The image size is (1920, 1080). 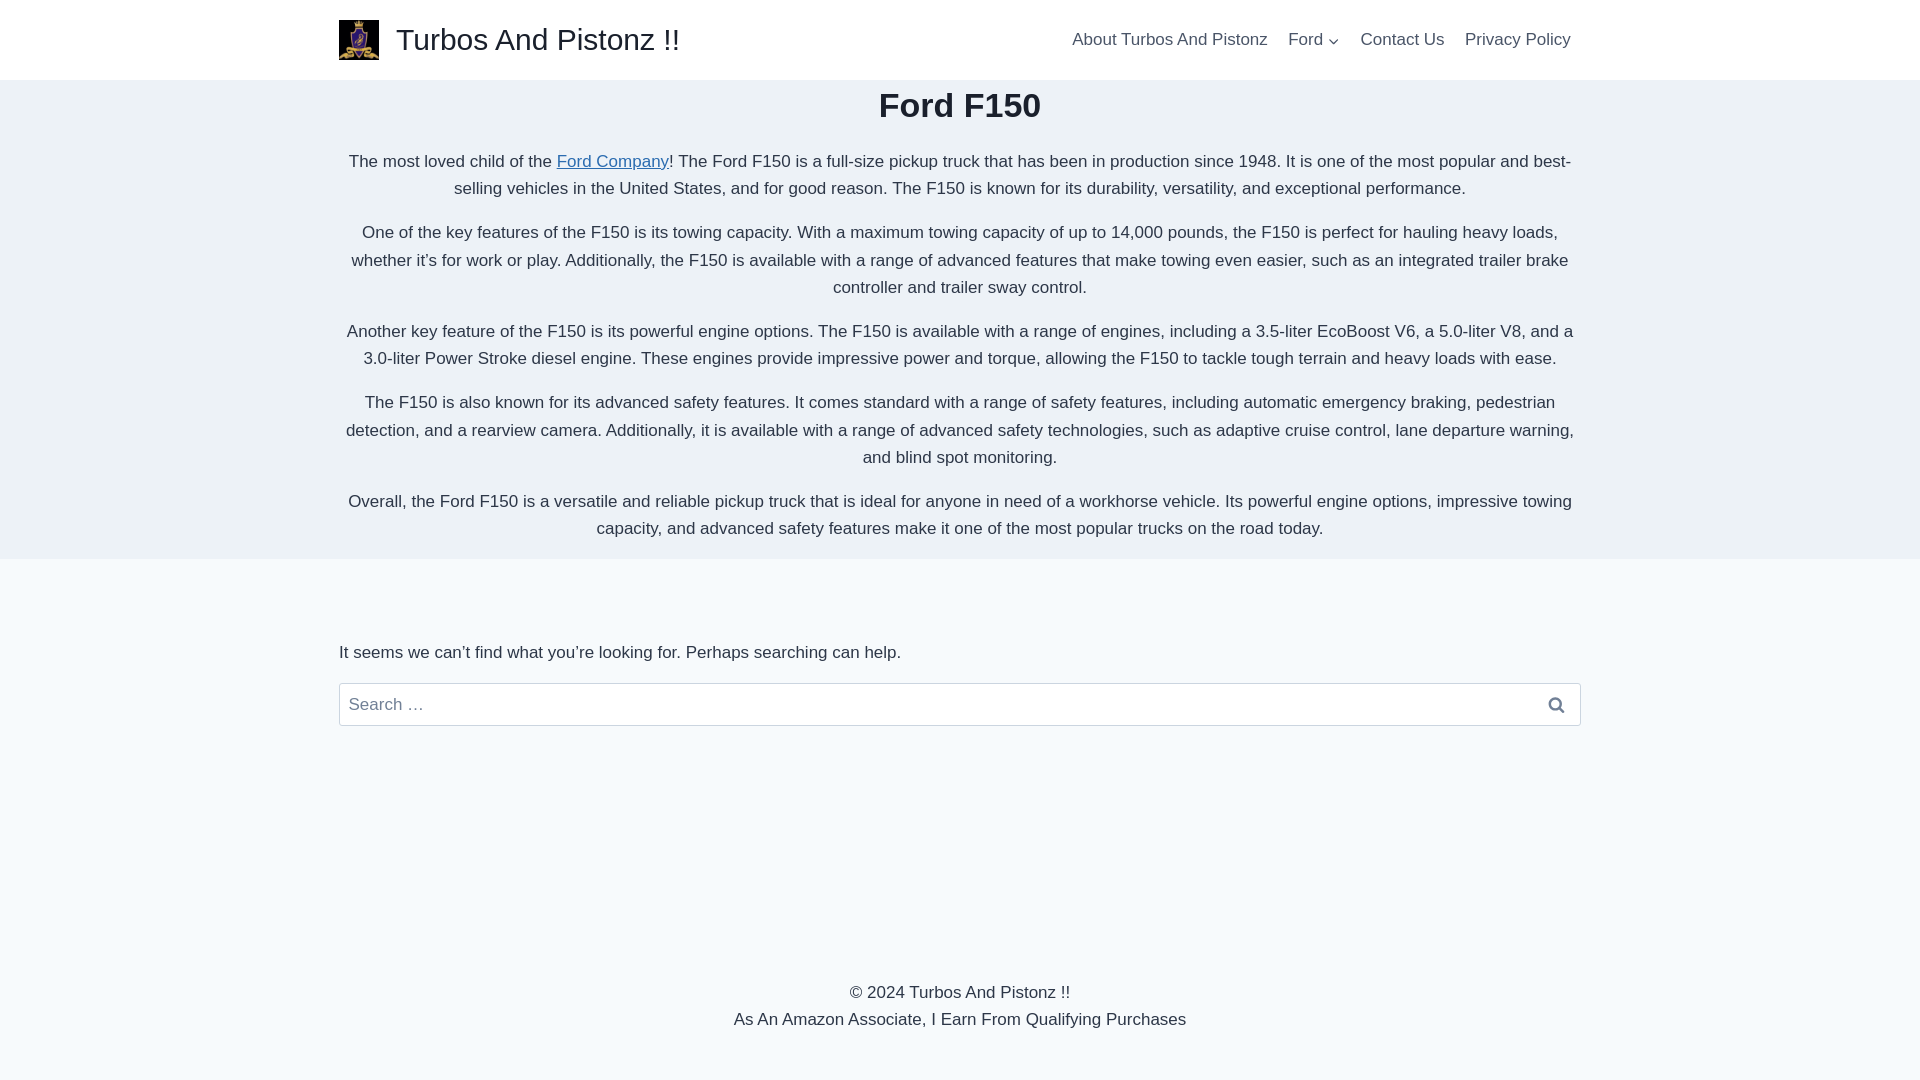 I want to click on Privacy Policy, so click(x=1518, y=40).